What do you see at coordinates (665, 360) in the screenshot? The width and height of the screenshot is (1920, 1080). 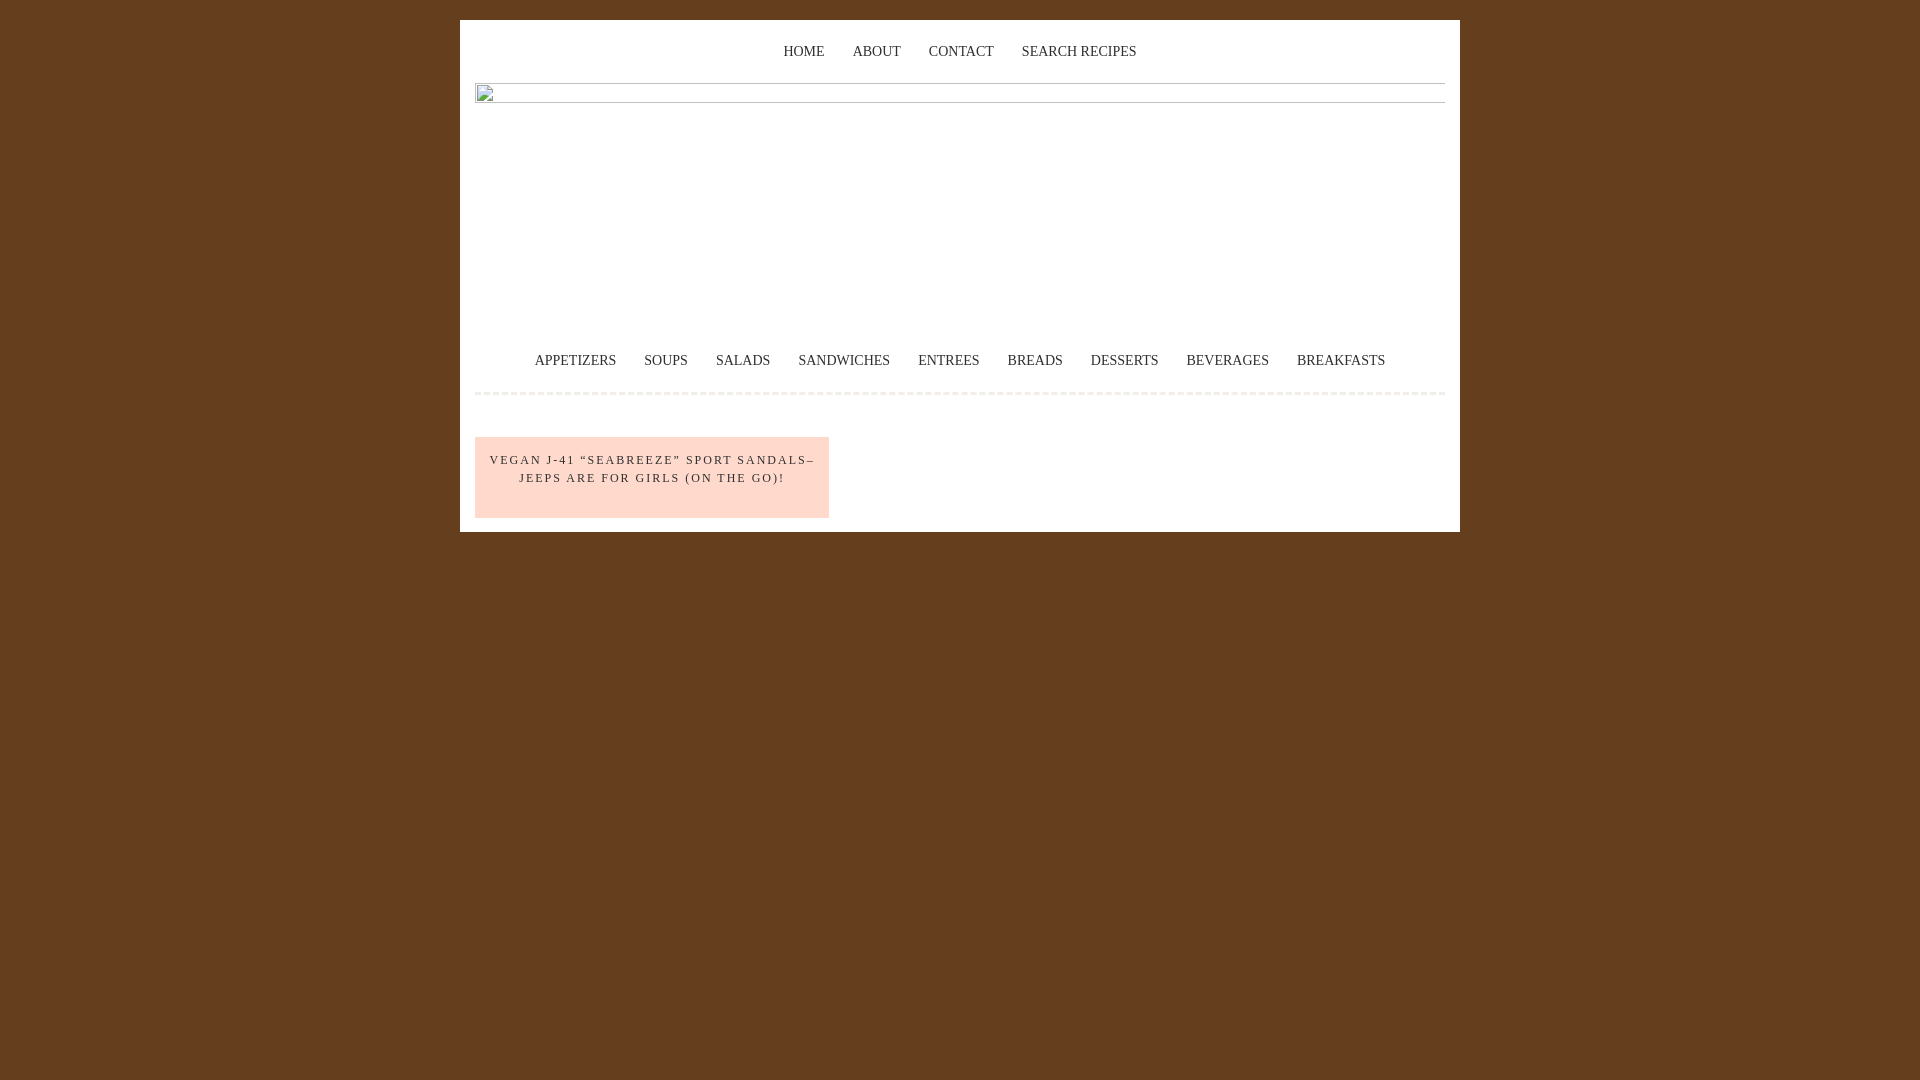 I see `SOUPS` at bounding box center [665, 360].